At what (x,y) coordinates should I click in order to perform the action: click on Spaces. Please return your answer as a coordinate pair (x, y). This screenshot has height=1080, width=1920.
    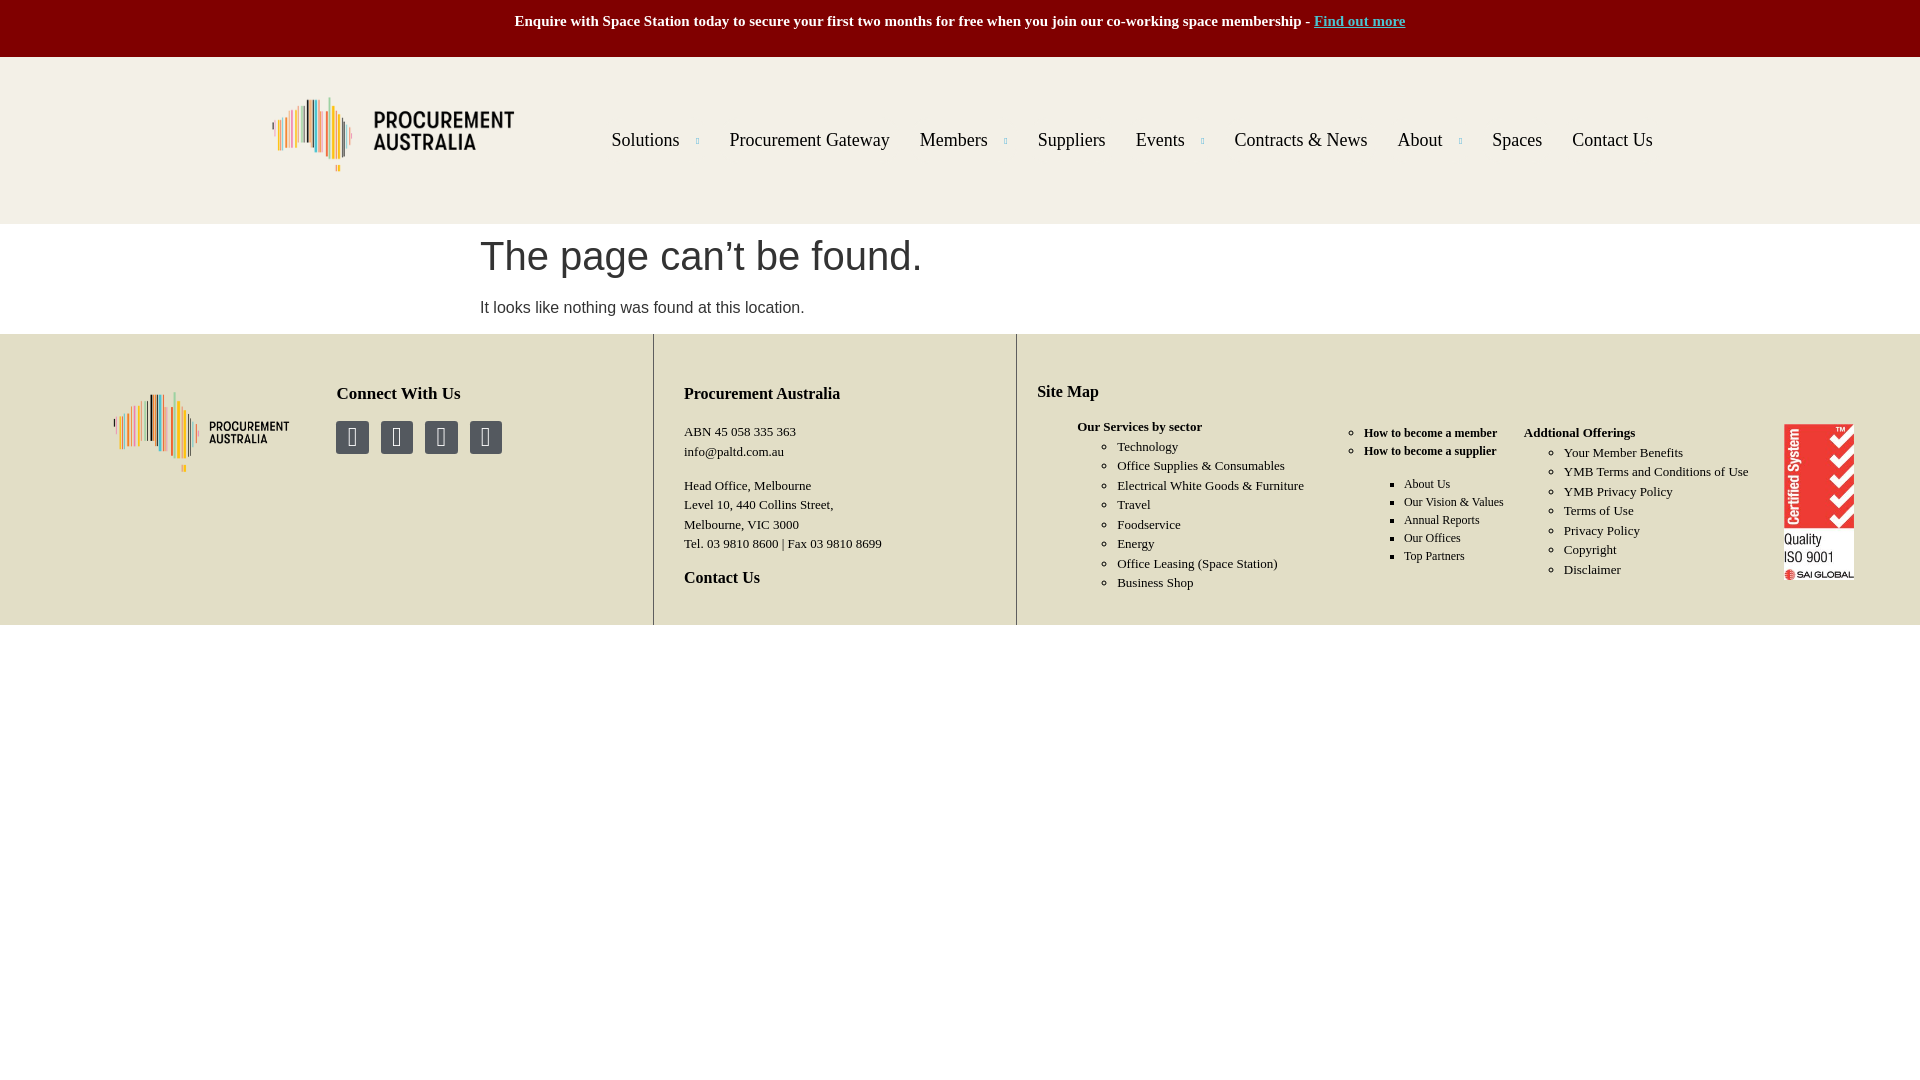
    Looking at the image, I should click on (1516, 140).